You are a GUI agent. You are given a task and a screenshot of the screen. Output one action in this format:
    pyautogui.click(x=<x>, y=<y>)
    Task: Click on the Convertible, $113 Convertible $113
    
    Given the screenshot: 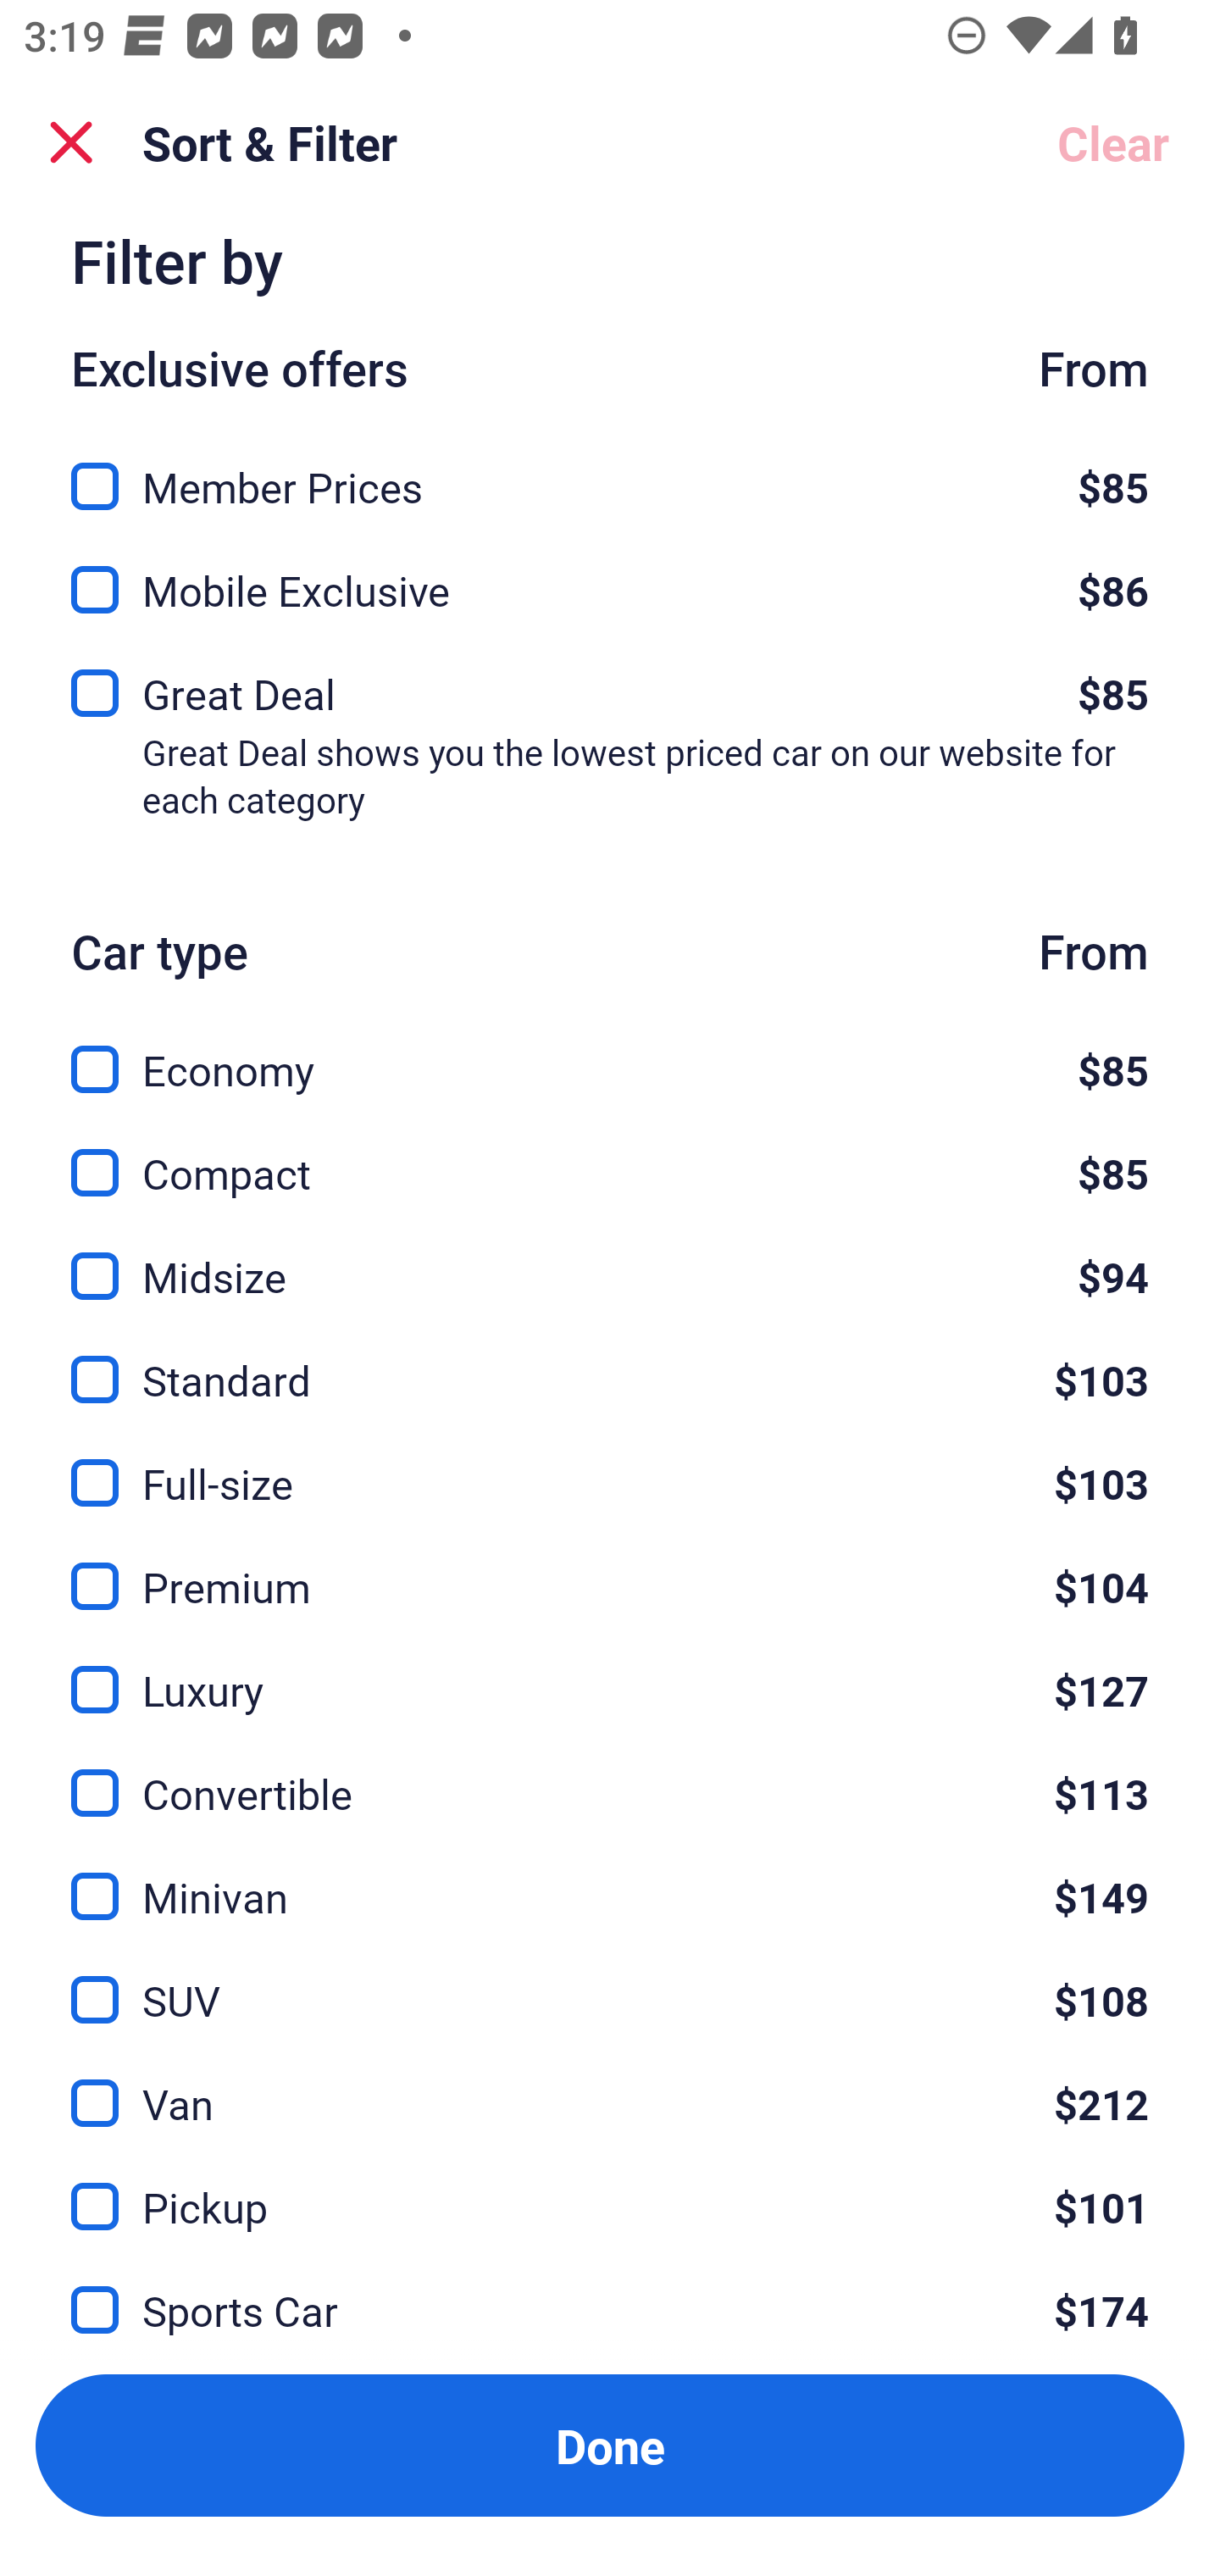 What is the action you would take?
    pyautogui.click(x=610, y=1774)
    